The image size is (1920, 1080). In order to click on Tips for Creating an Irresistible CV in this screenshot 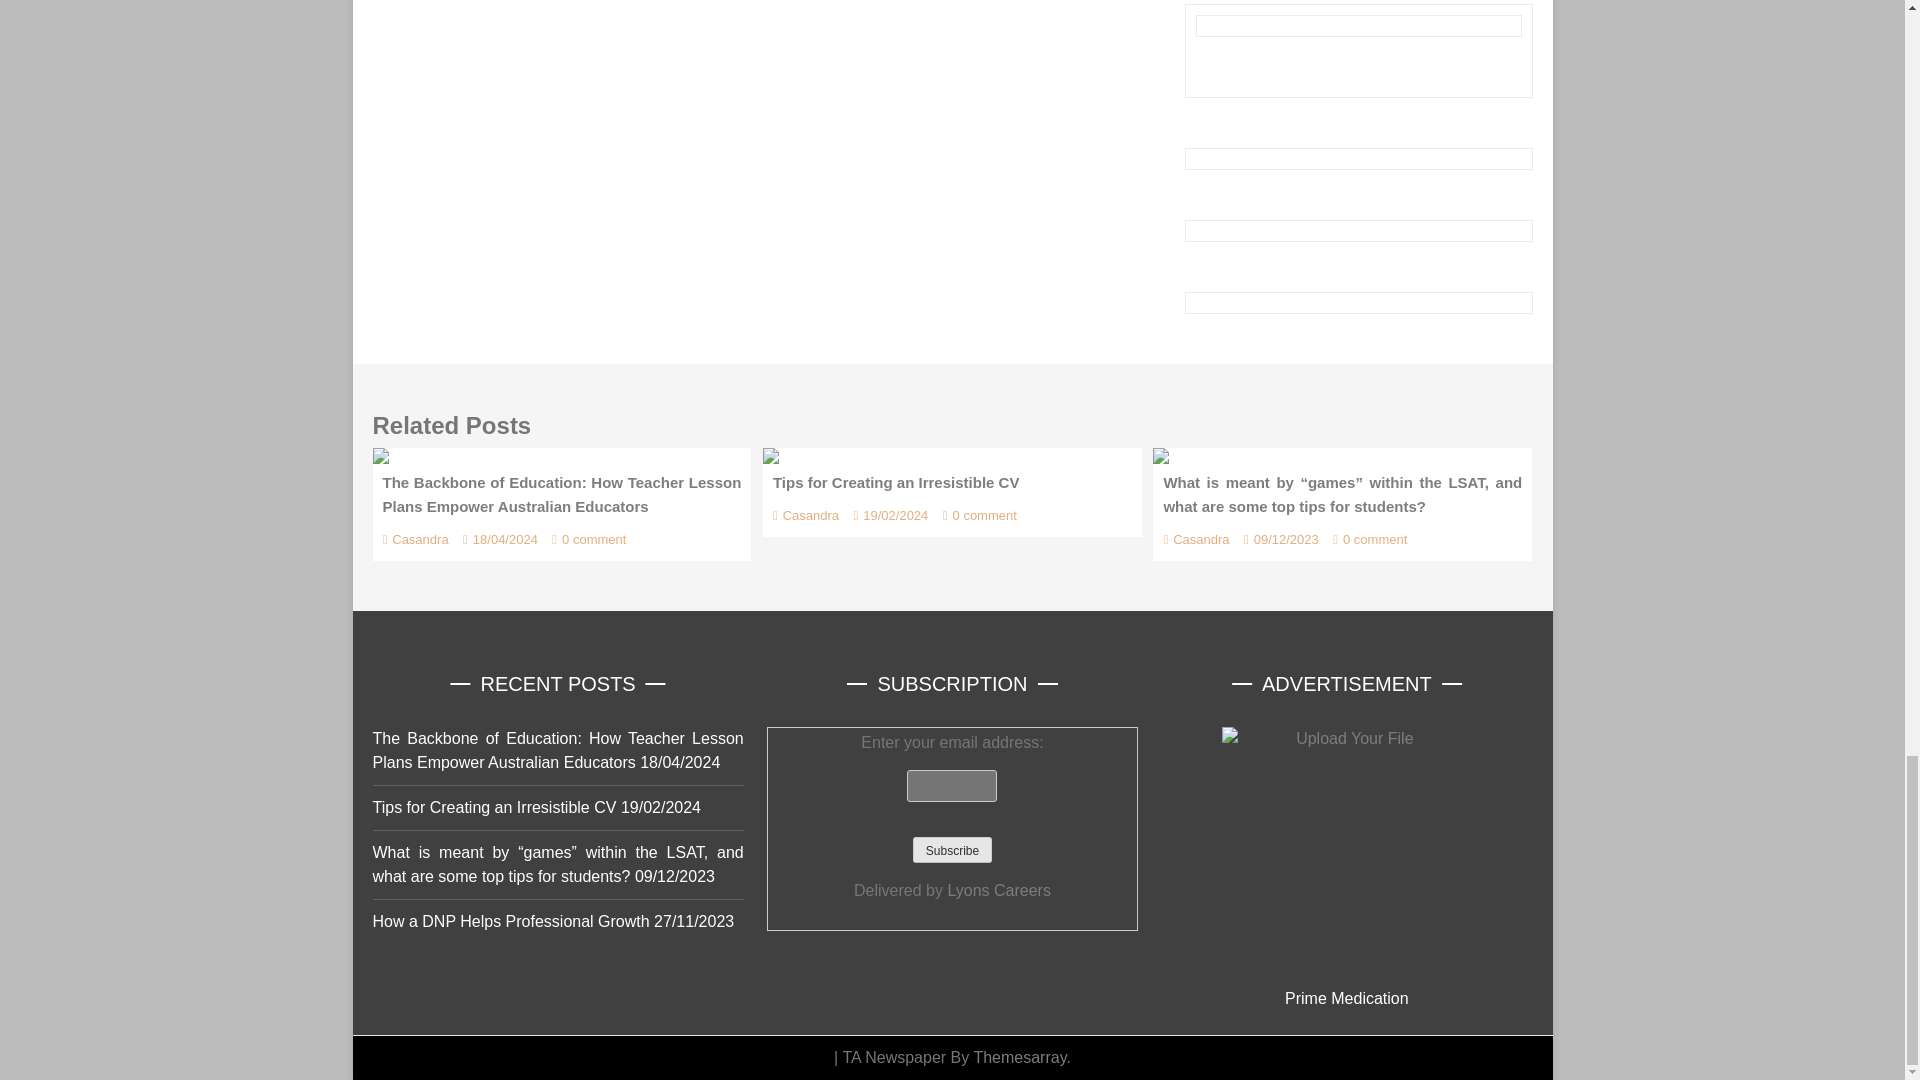, I will do `click(770, 456)`.